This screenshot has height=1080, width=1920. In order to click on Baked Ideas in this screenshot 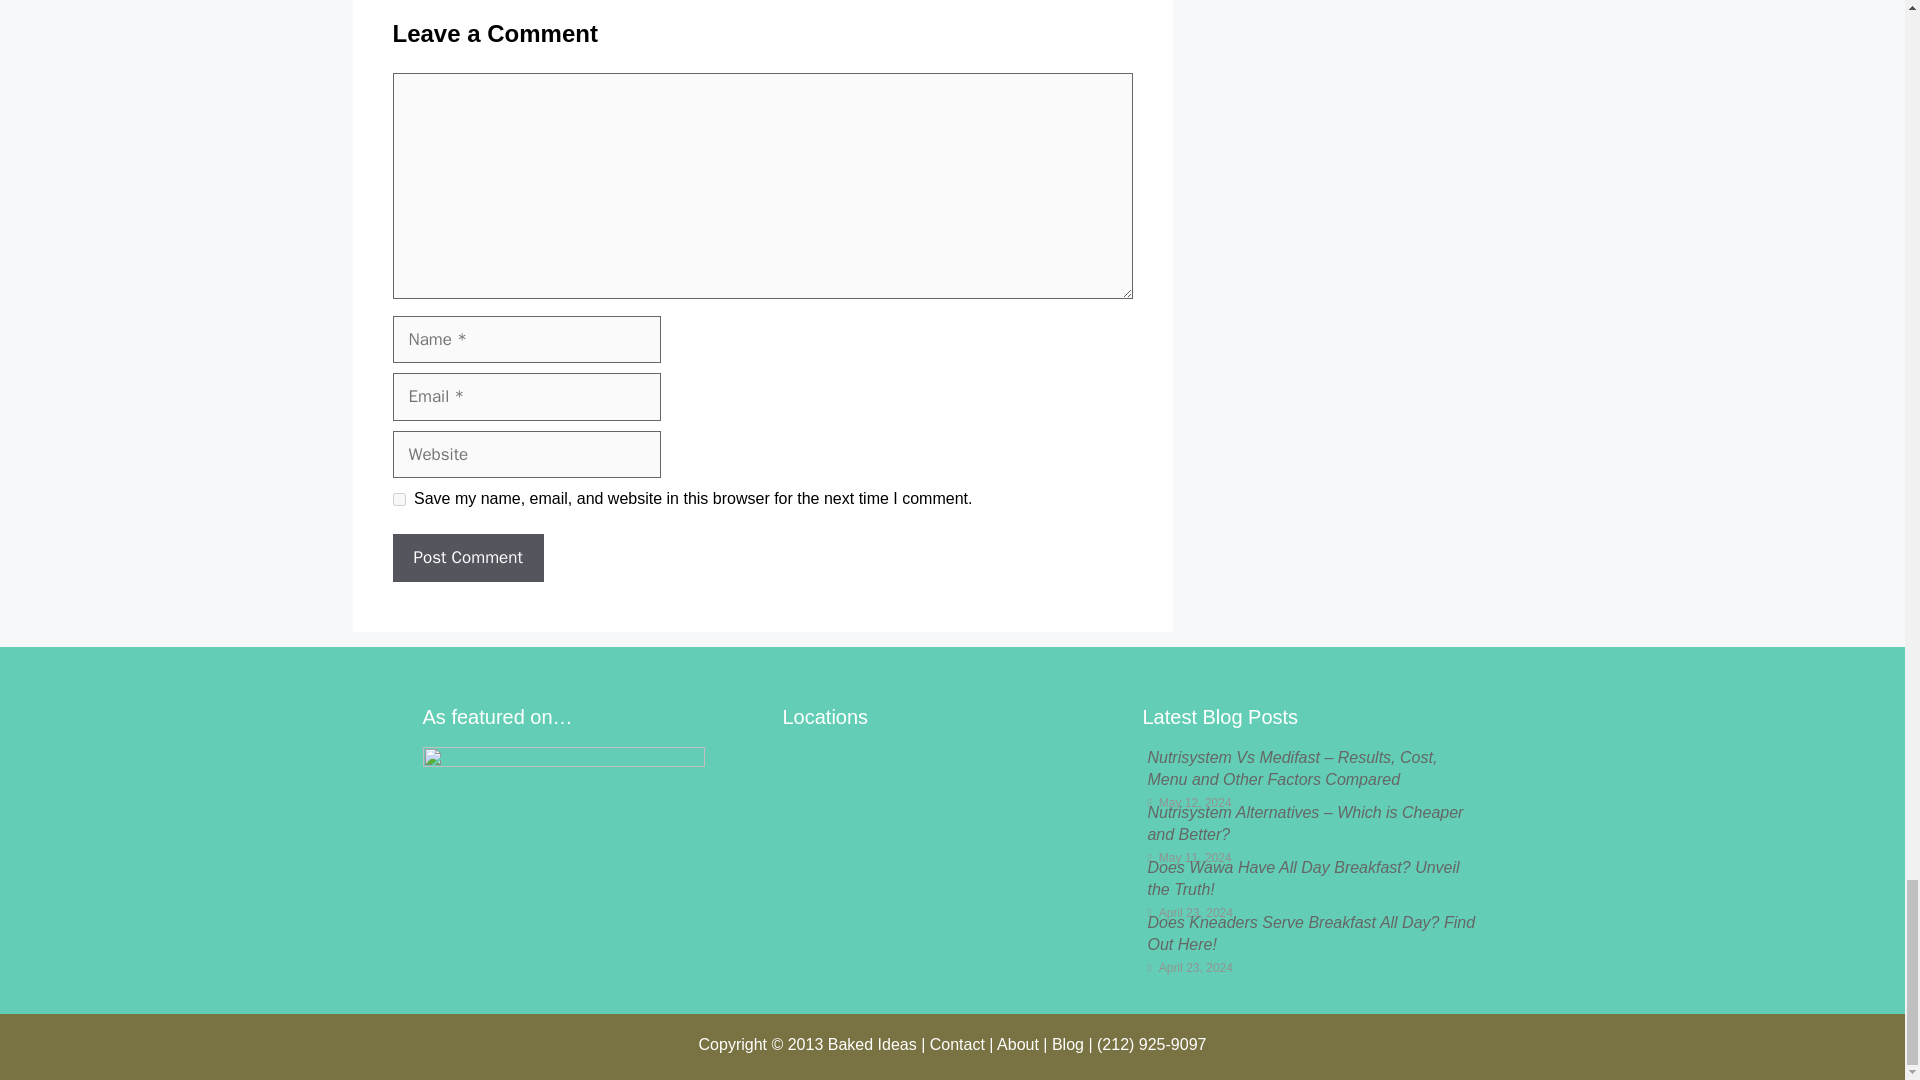, I will do `click(872, 1044)`.